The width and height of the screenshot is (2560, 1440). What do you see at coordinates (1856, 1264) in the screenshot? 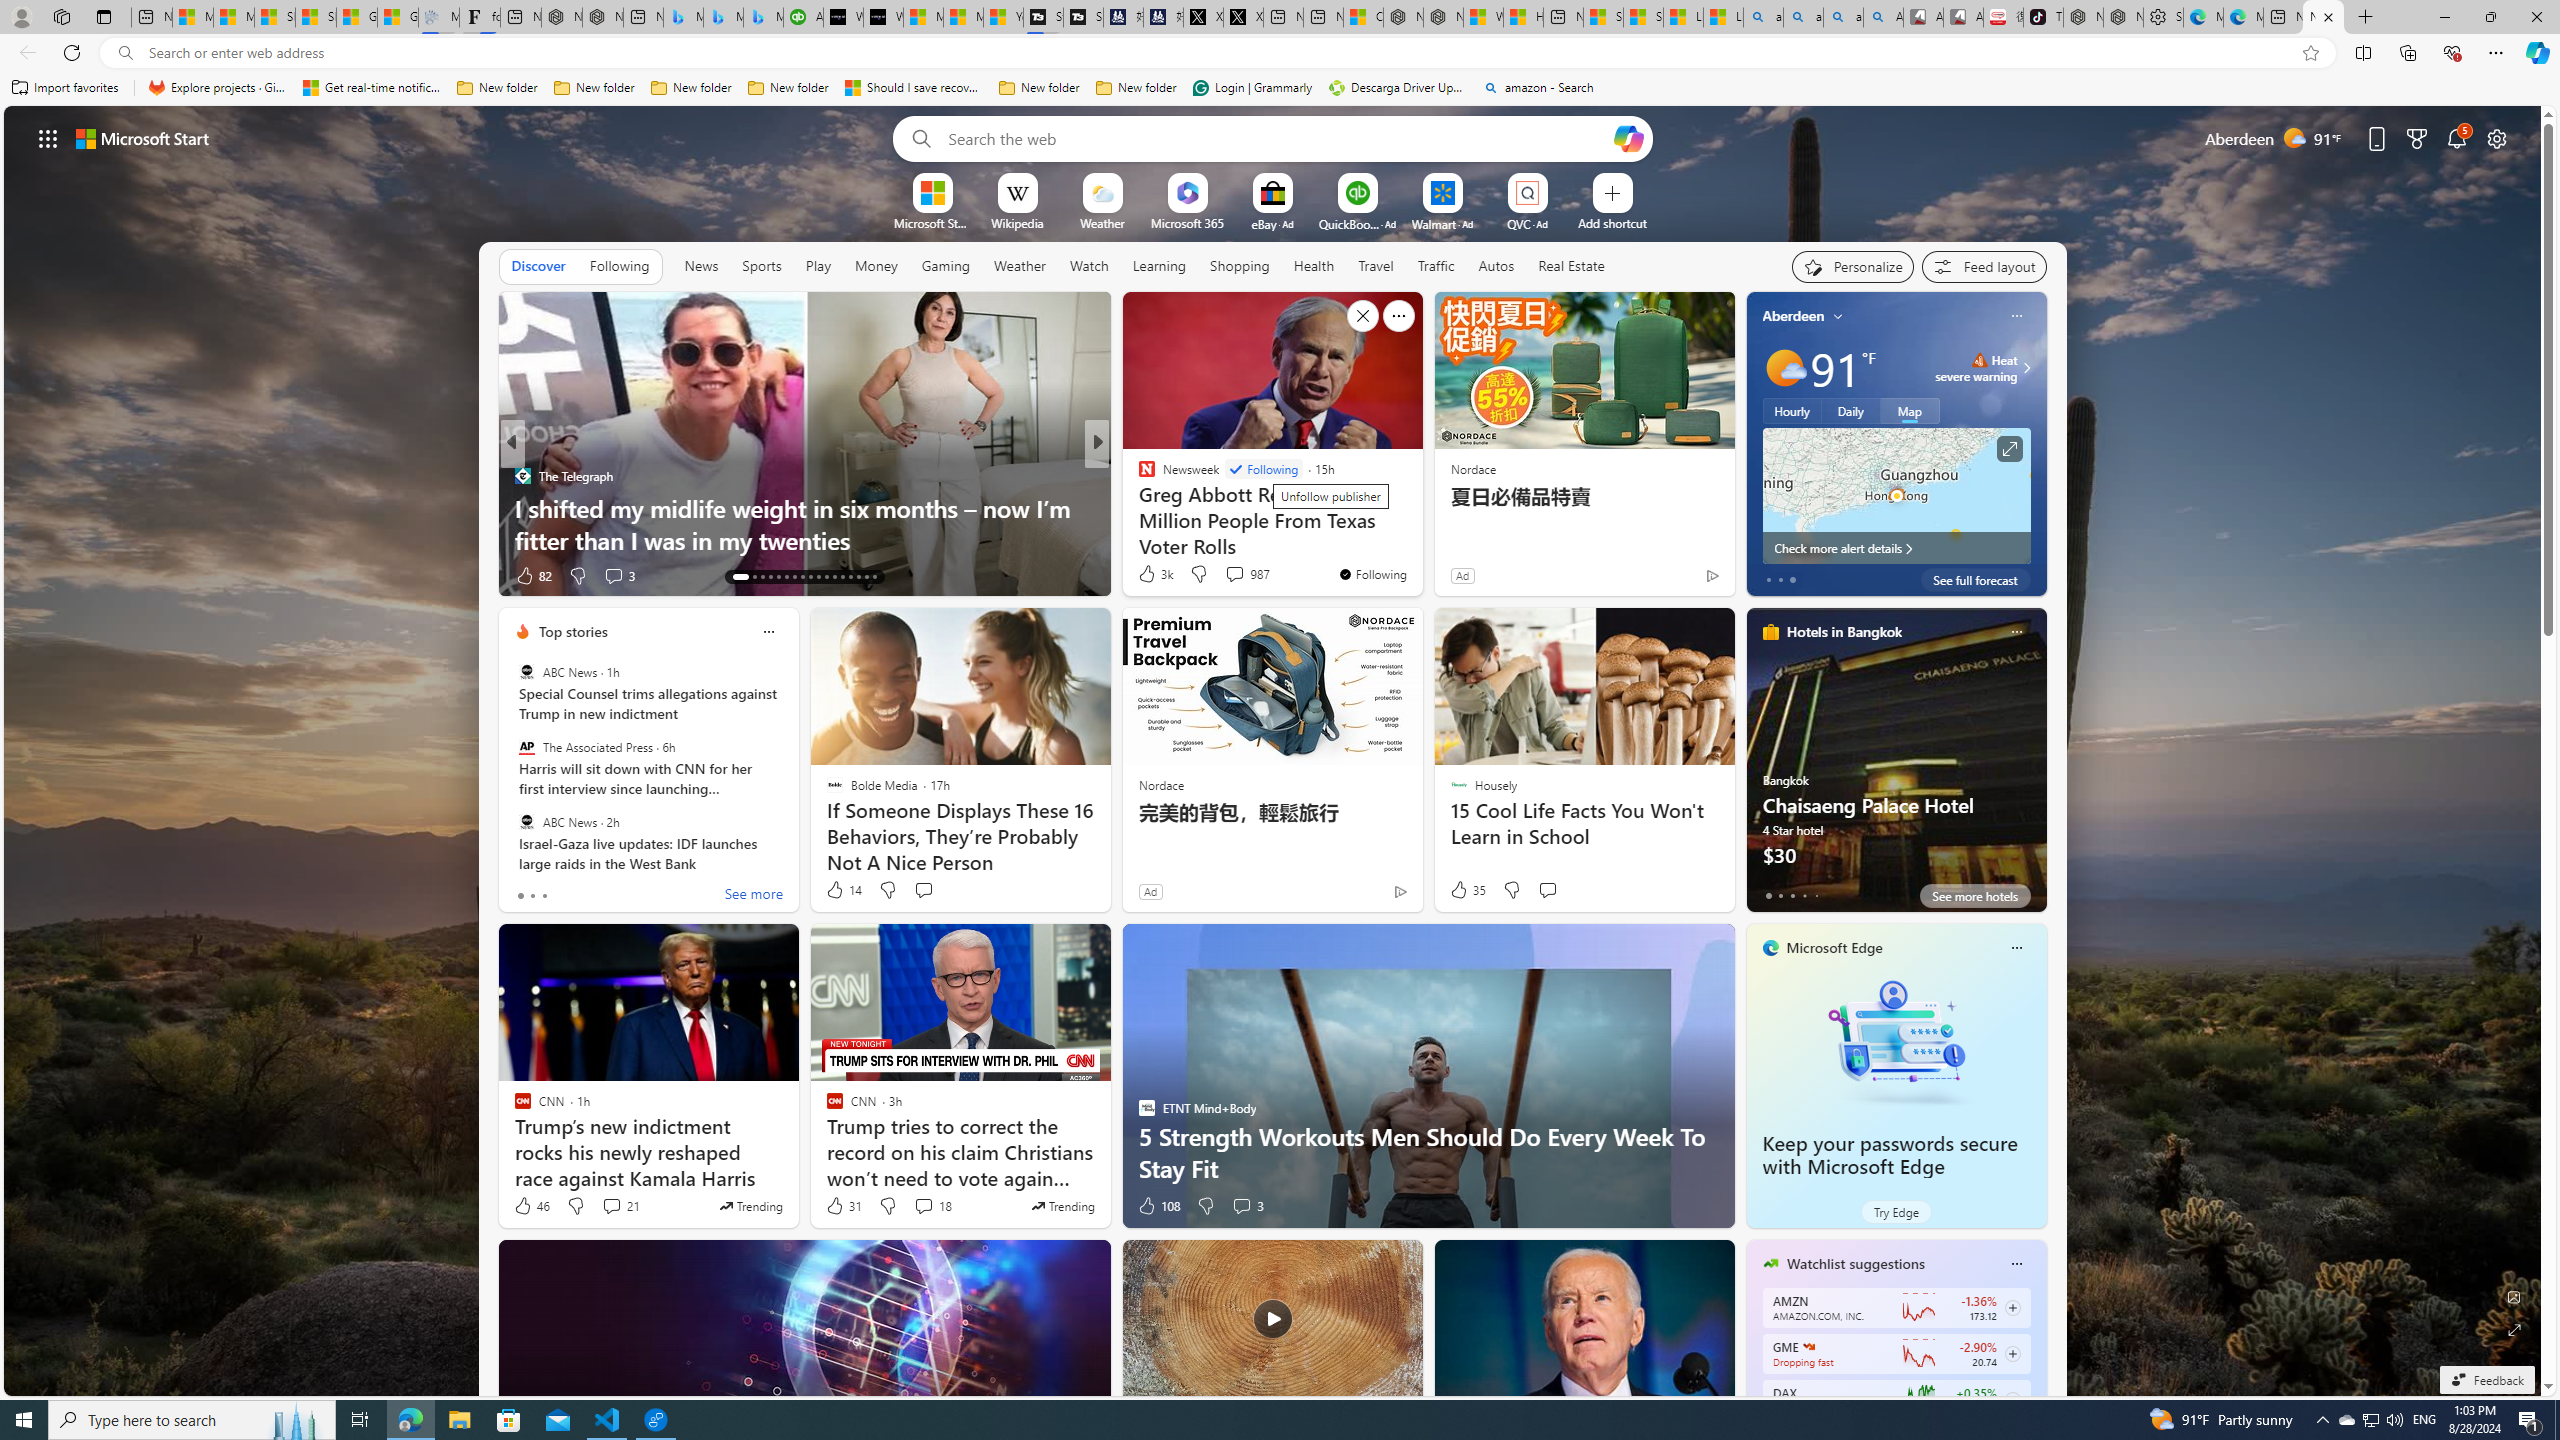
I see `Watchlist suggestions` at bounding box center [1856, 1264].